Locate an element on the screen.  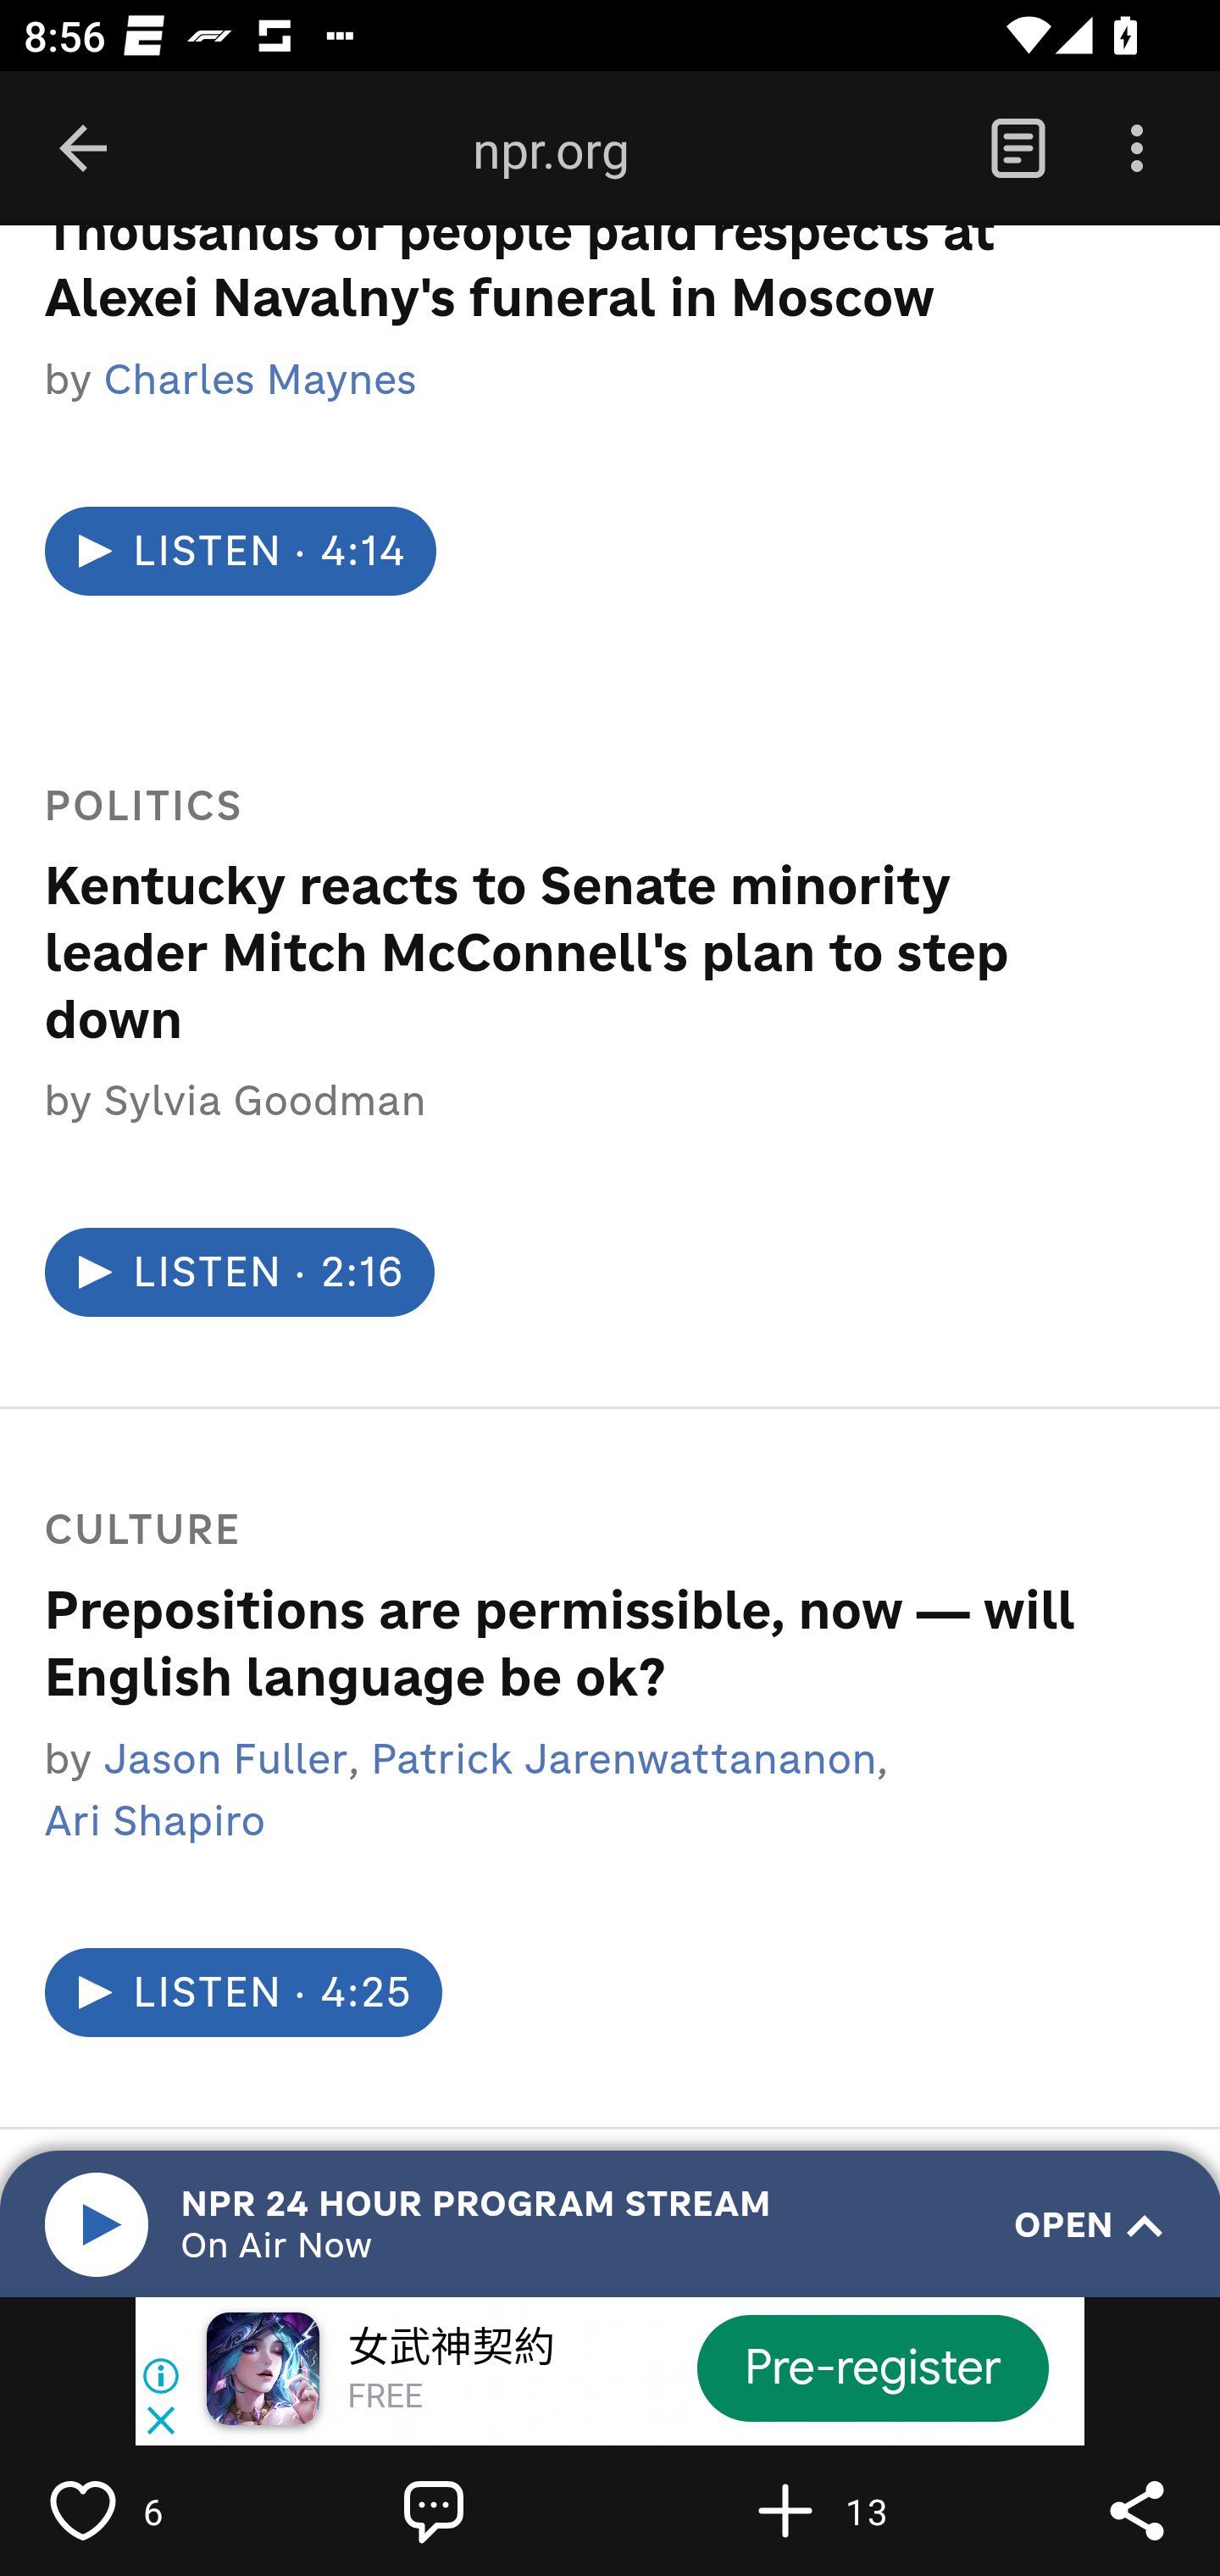
女武神契約 is located at coordinates (451, 2349).